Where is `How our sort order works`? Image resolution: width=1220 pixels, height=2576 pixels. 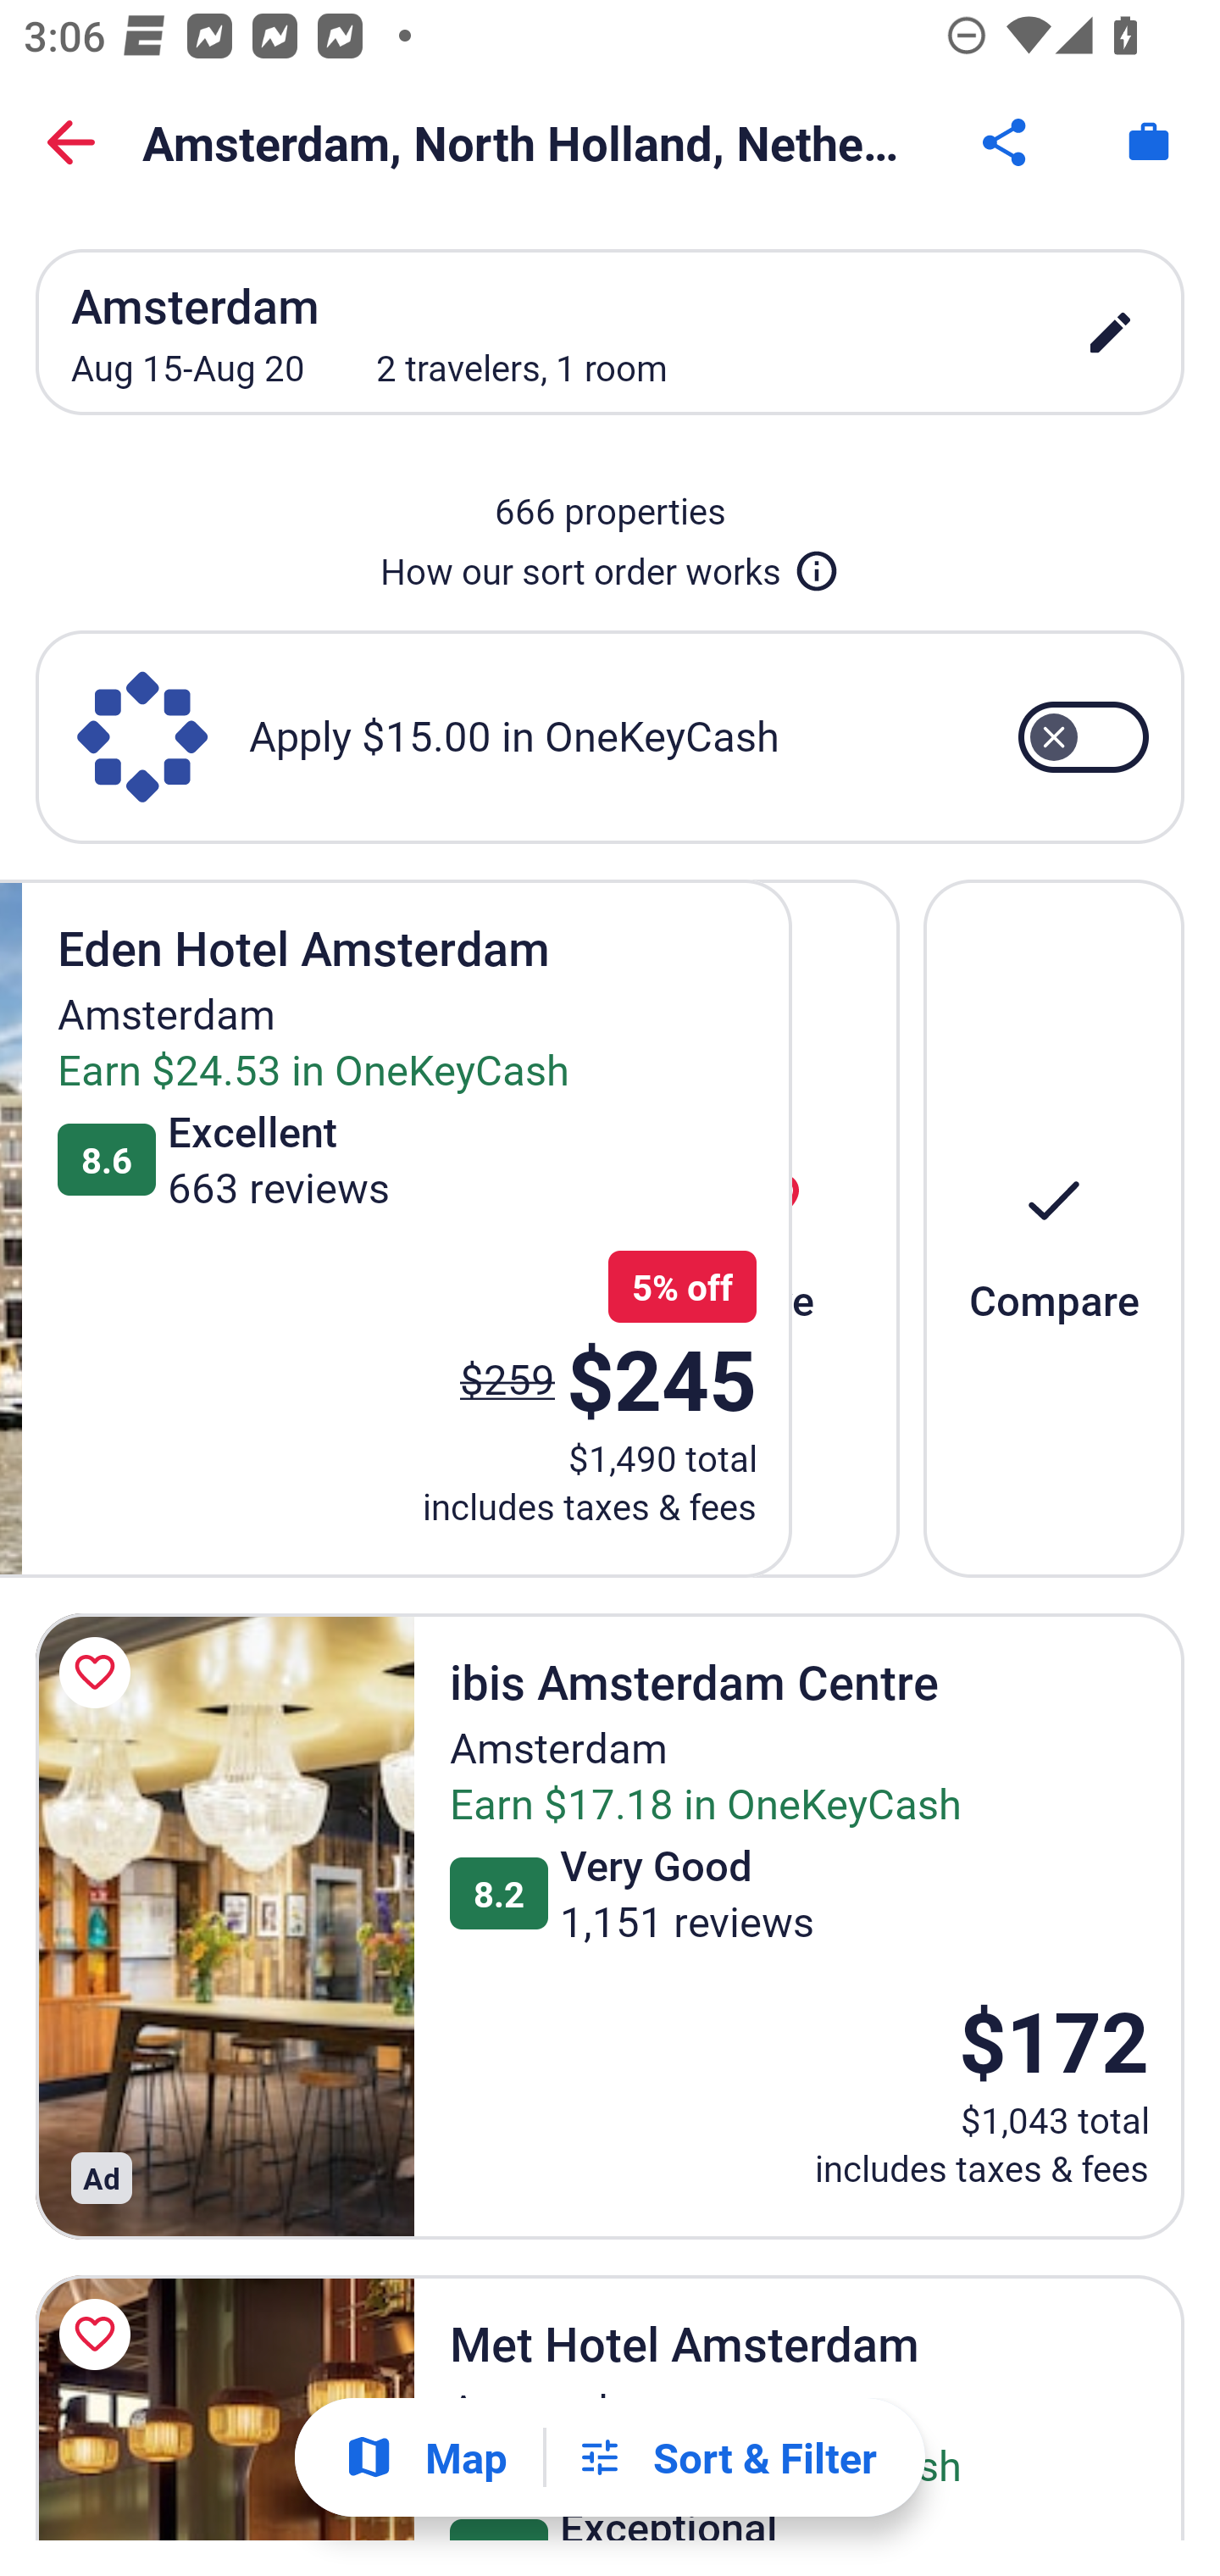
How our sort order works is located at coordinates (610, 564).